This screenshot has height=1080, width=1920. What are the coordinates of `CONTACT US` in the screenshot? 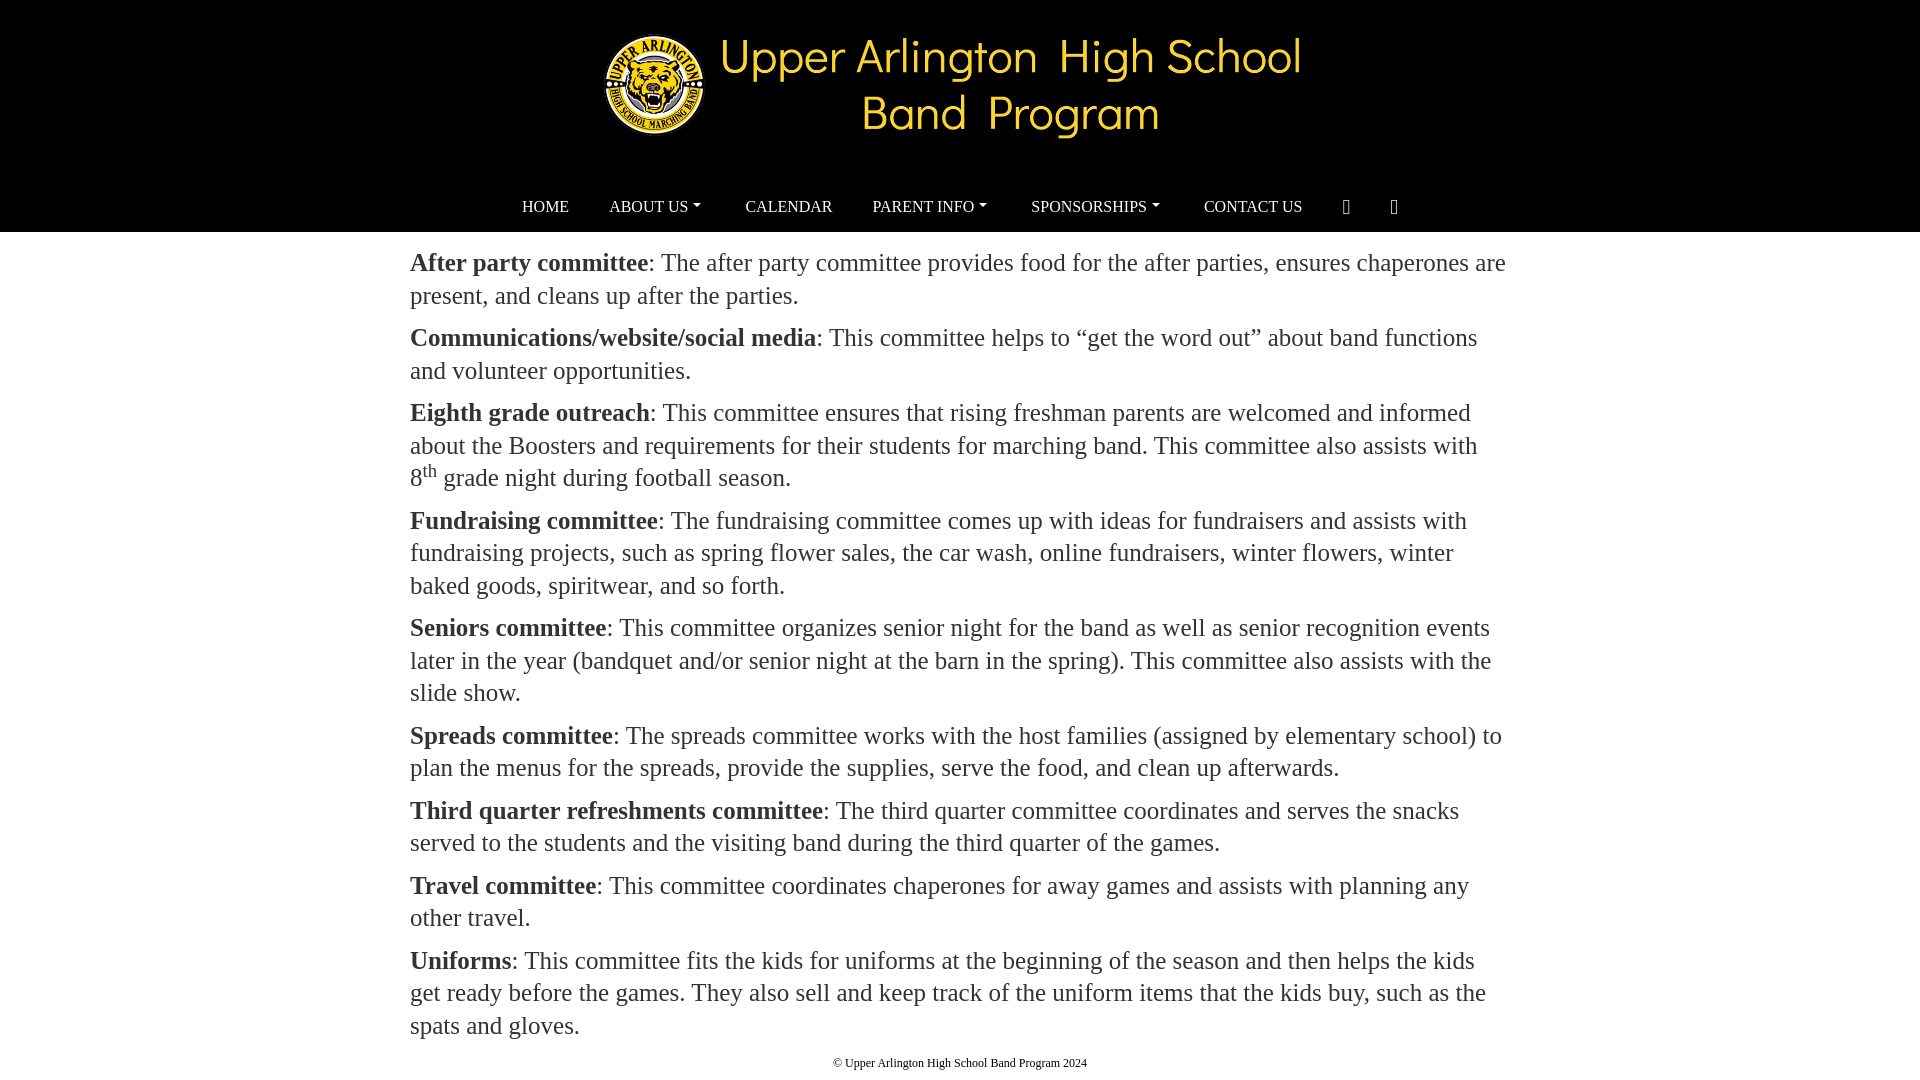 It's located at (1253, 207).